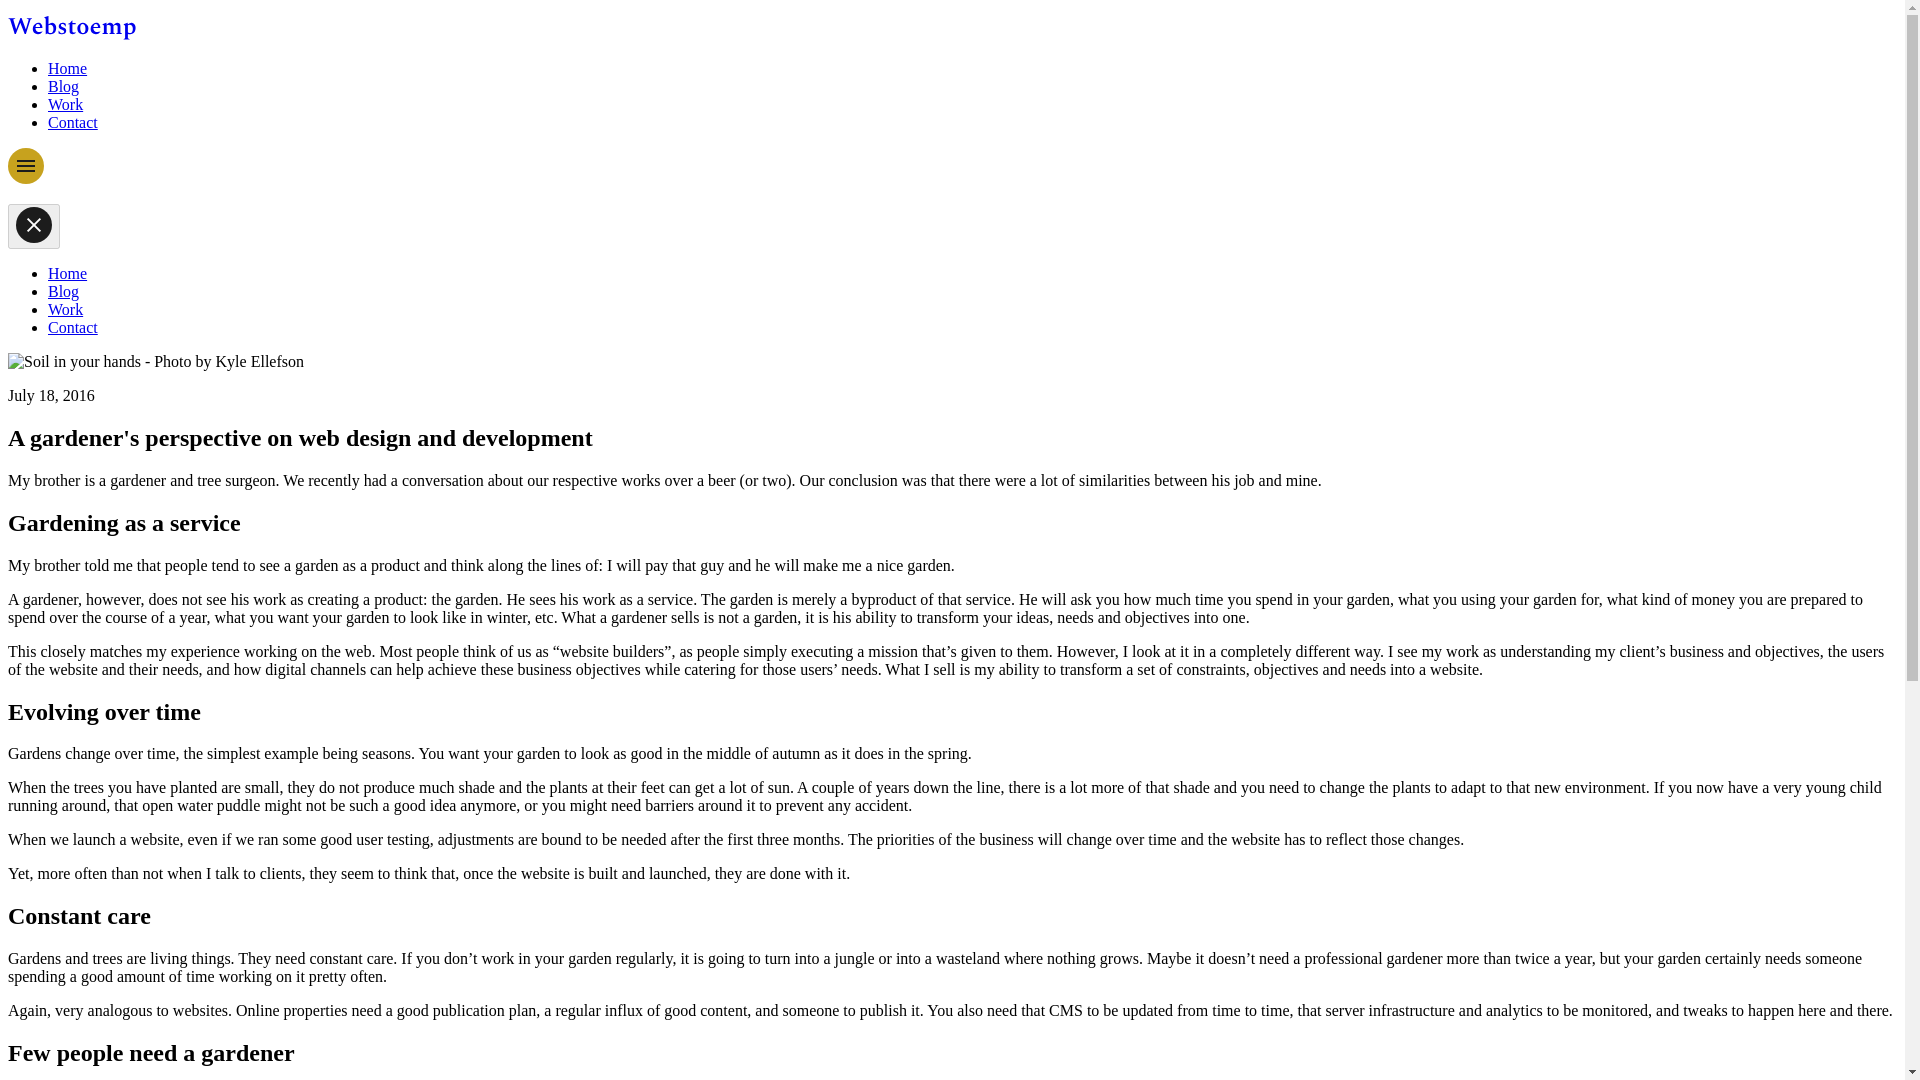  Describe the element at coordinates (65, 104) in the screenshot. I see `Work` at that location.